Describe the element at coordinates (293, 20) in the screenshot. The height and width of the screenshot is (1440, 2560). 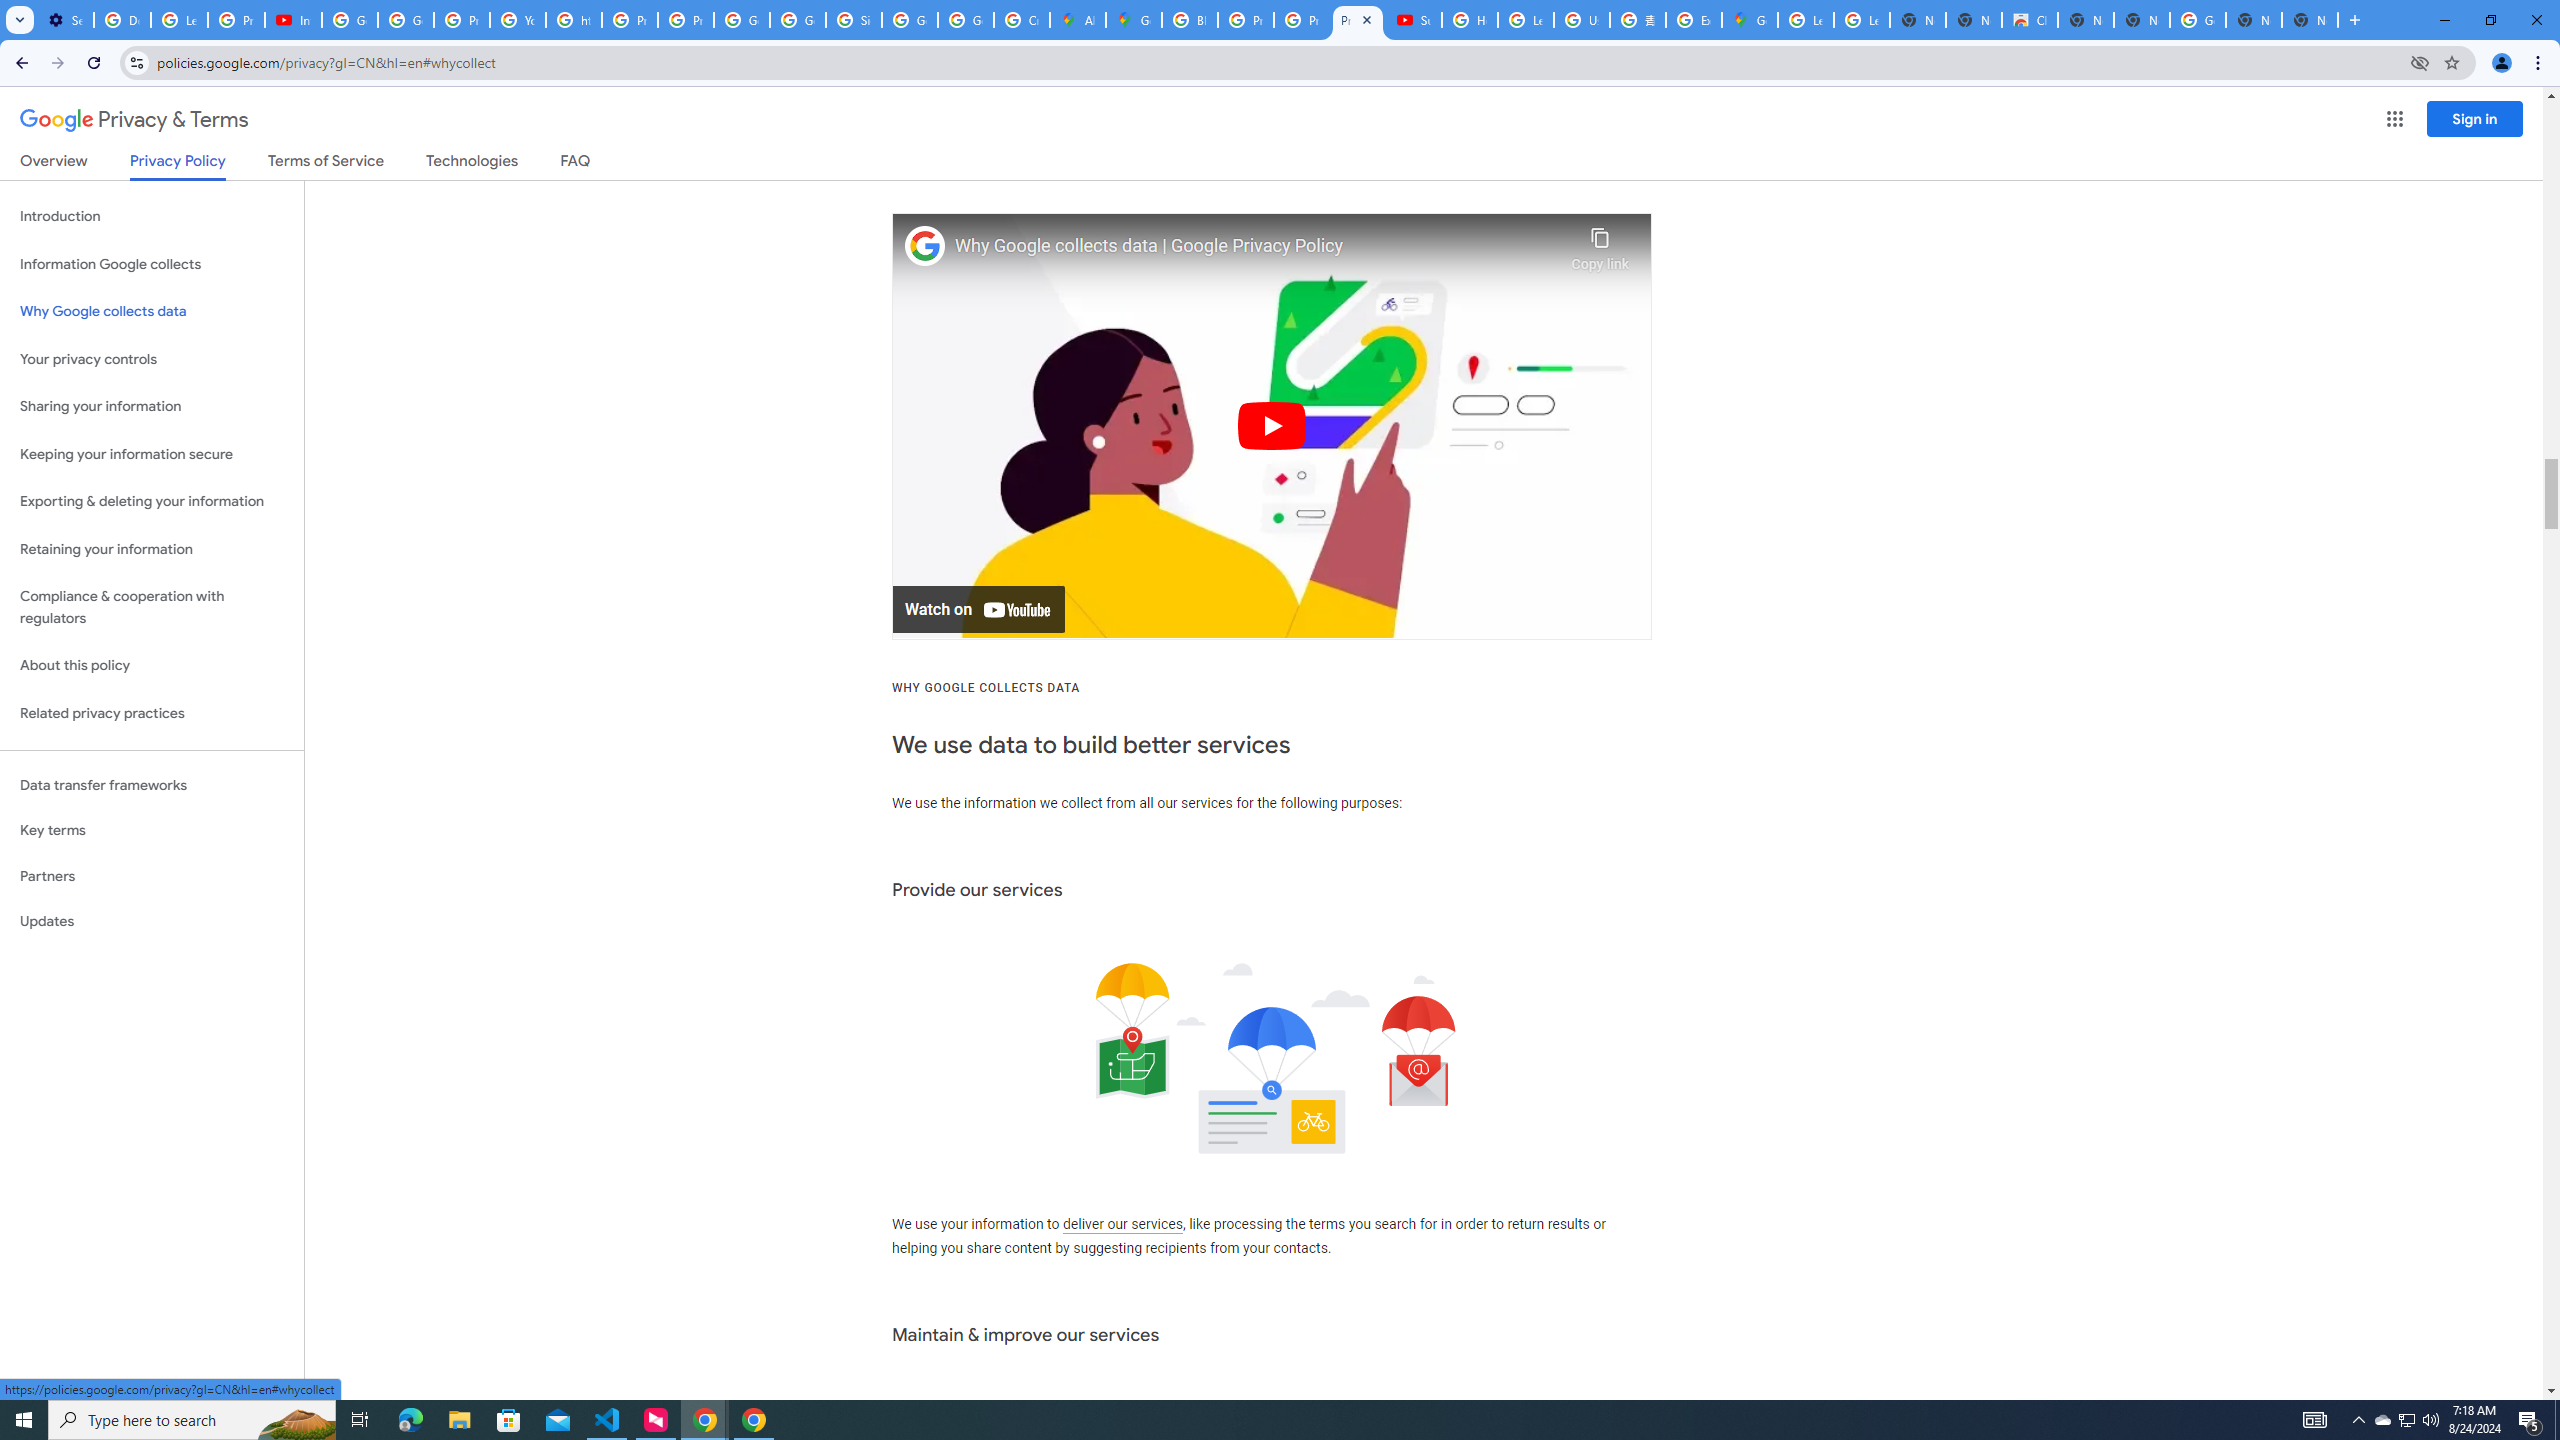
I see `Introduction | Google Privacy Policy - YouTube` at that location.